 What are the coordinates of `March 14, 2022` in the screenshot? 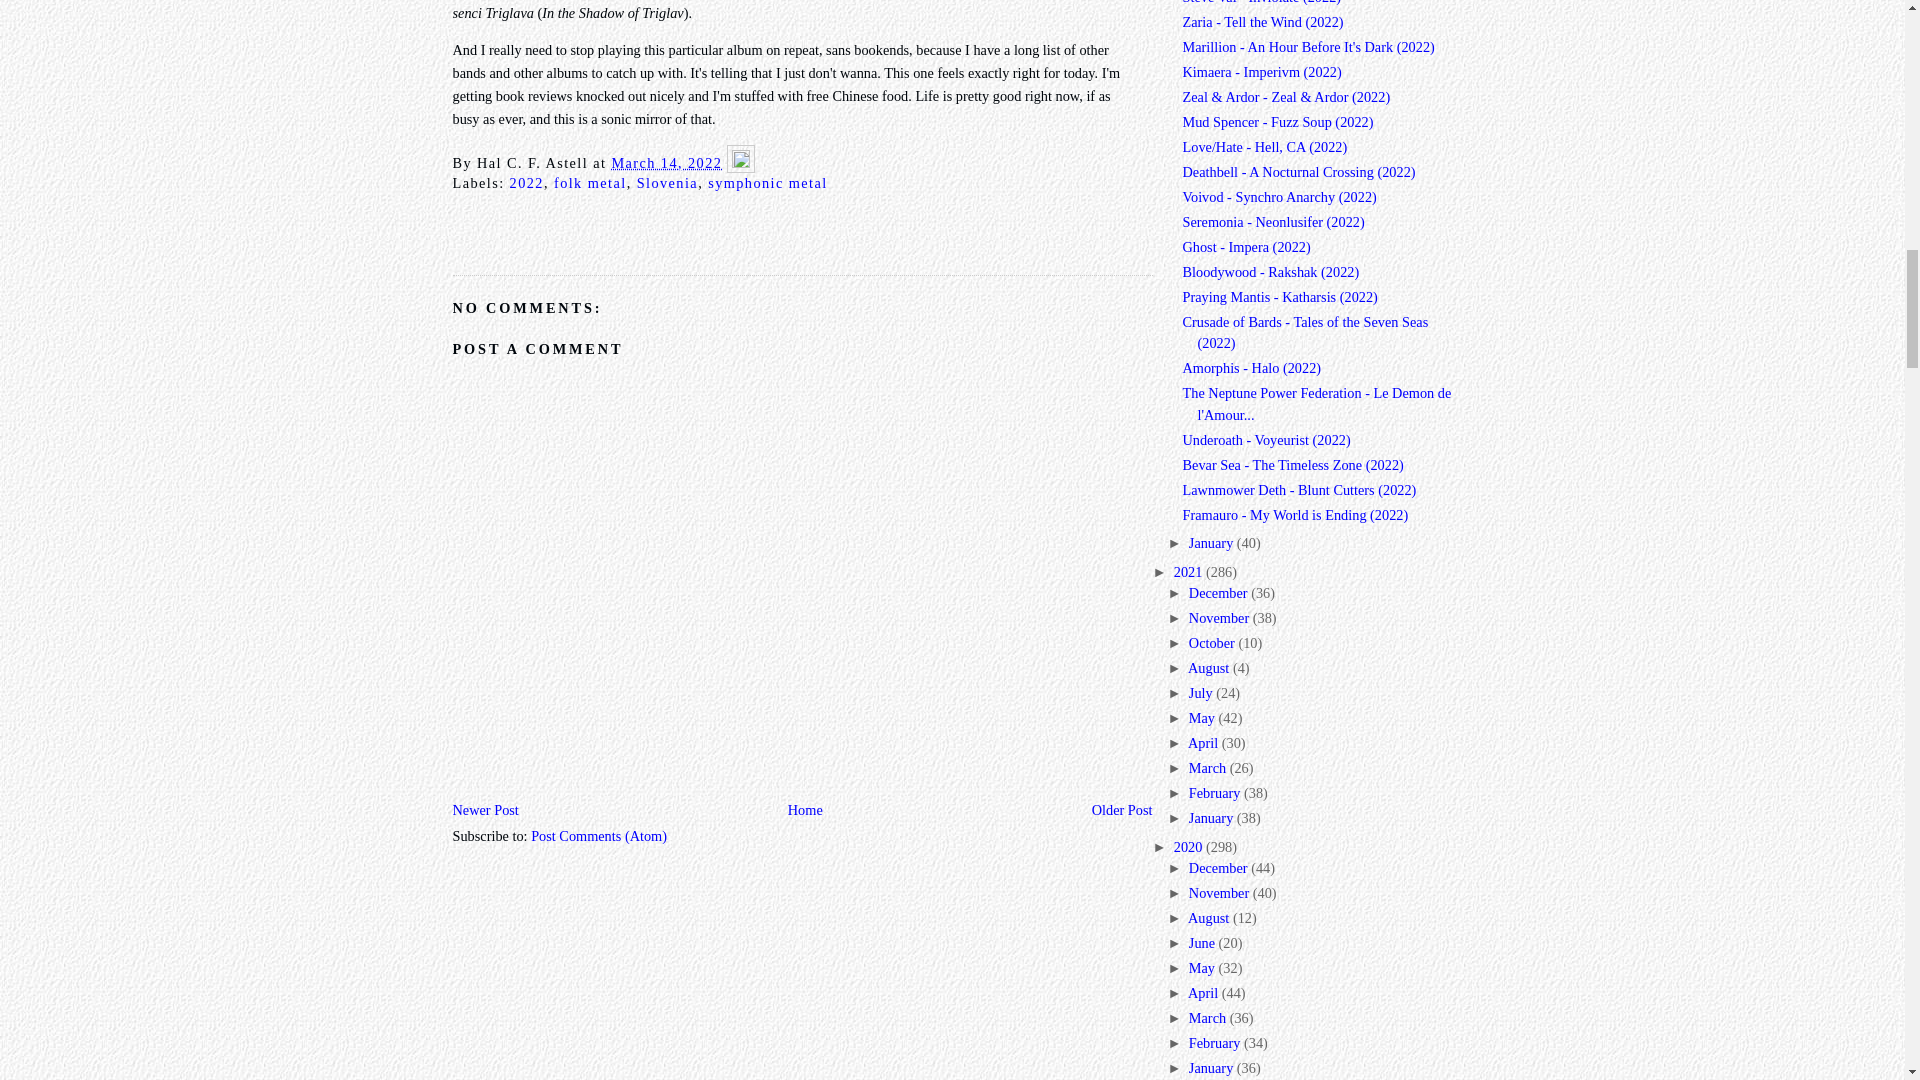 It's located at (666, 162).